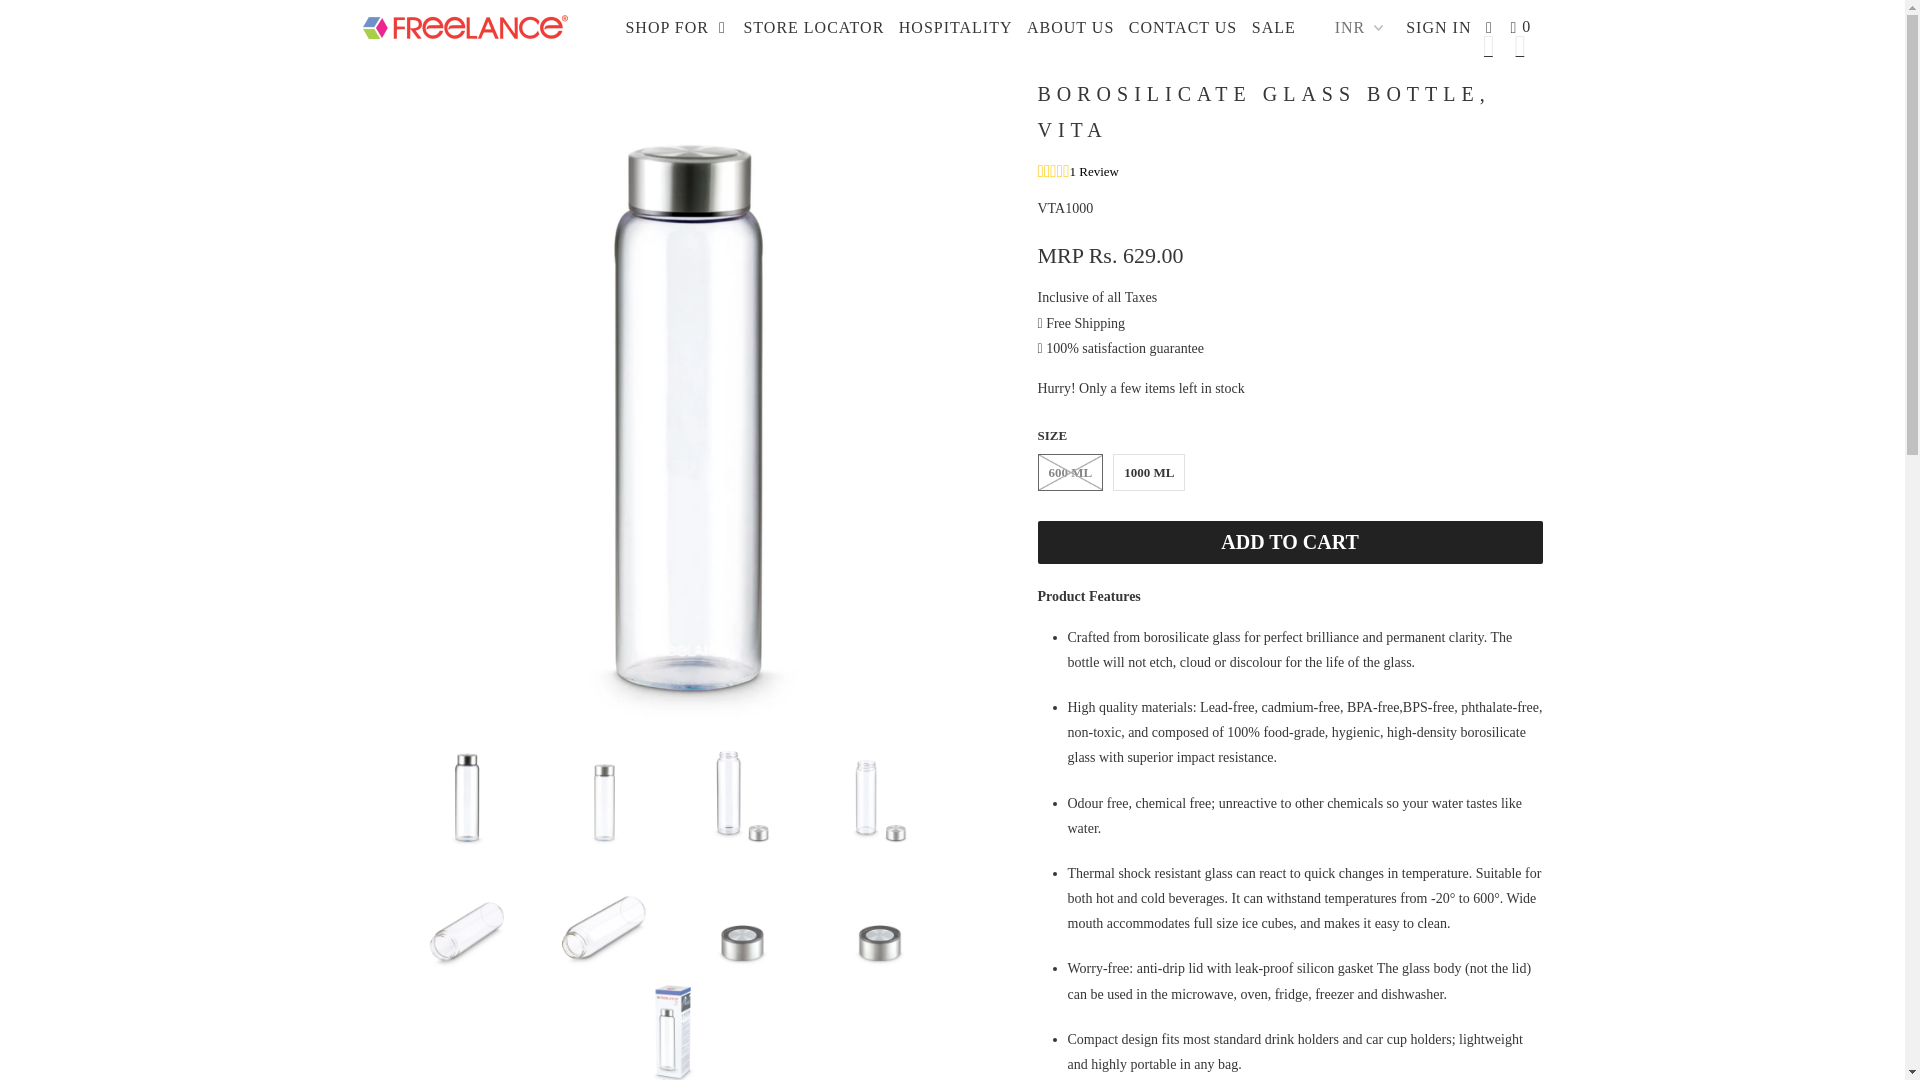  Describe the element at coordinates (1438, 28) in the screenshot. I see `My Account ` at that location.